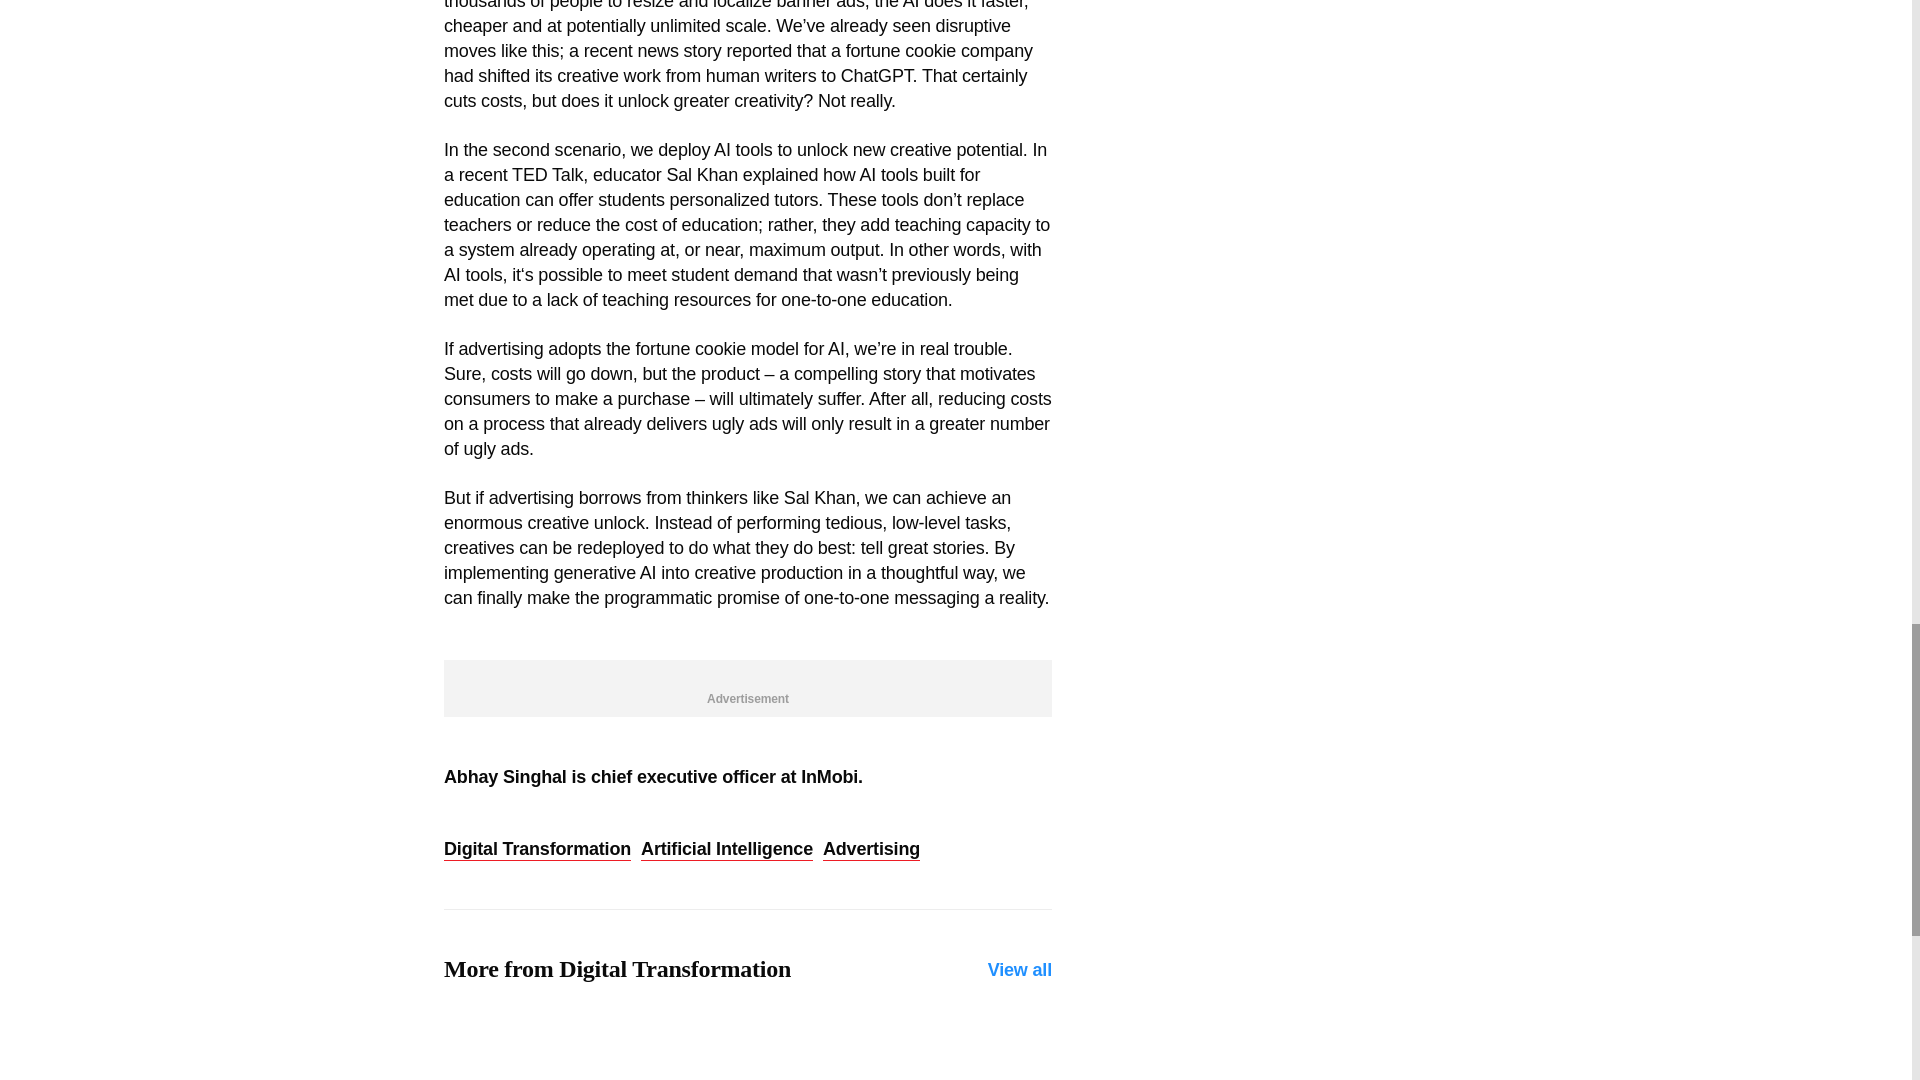 This screenshot has width=1920, height=1080. Describe the element at coordinates (871, 850) in the screenshot. I see `Advertising` at that location.